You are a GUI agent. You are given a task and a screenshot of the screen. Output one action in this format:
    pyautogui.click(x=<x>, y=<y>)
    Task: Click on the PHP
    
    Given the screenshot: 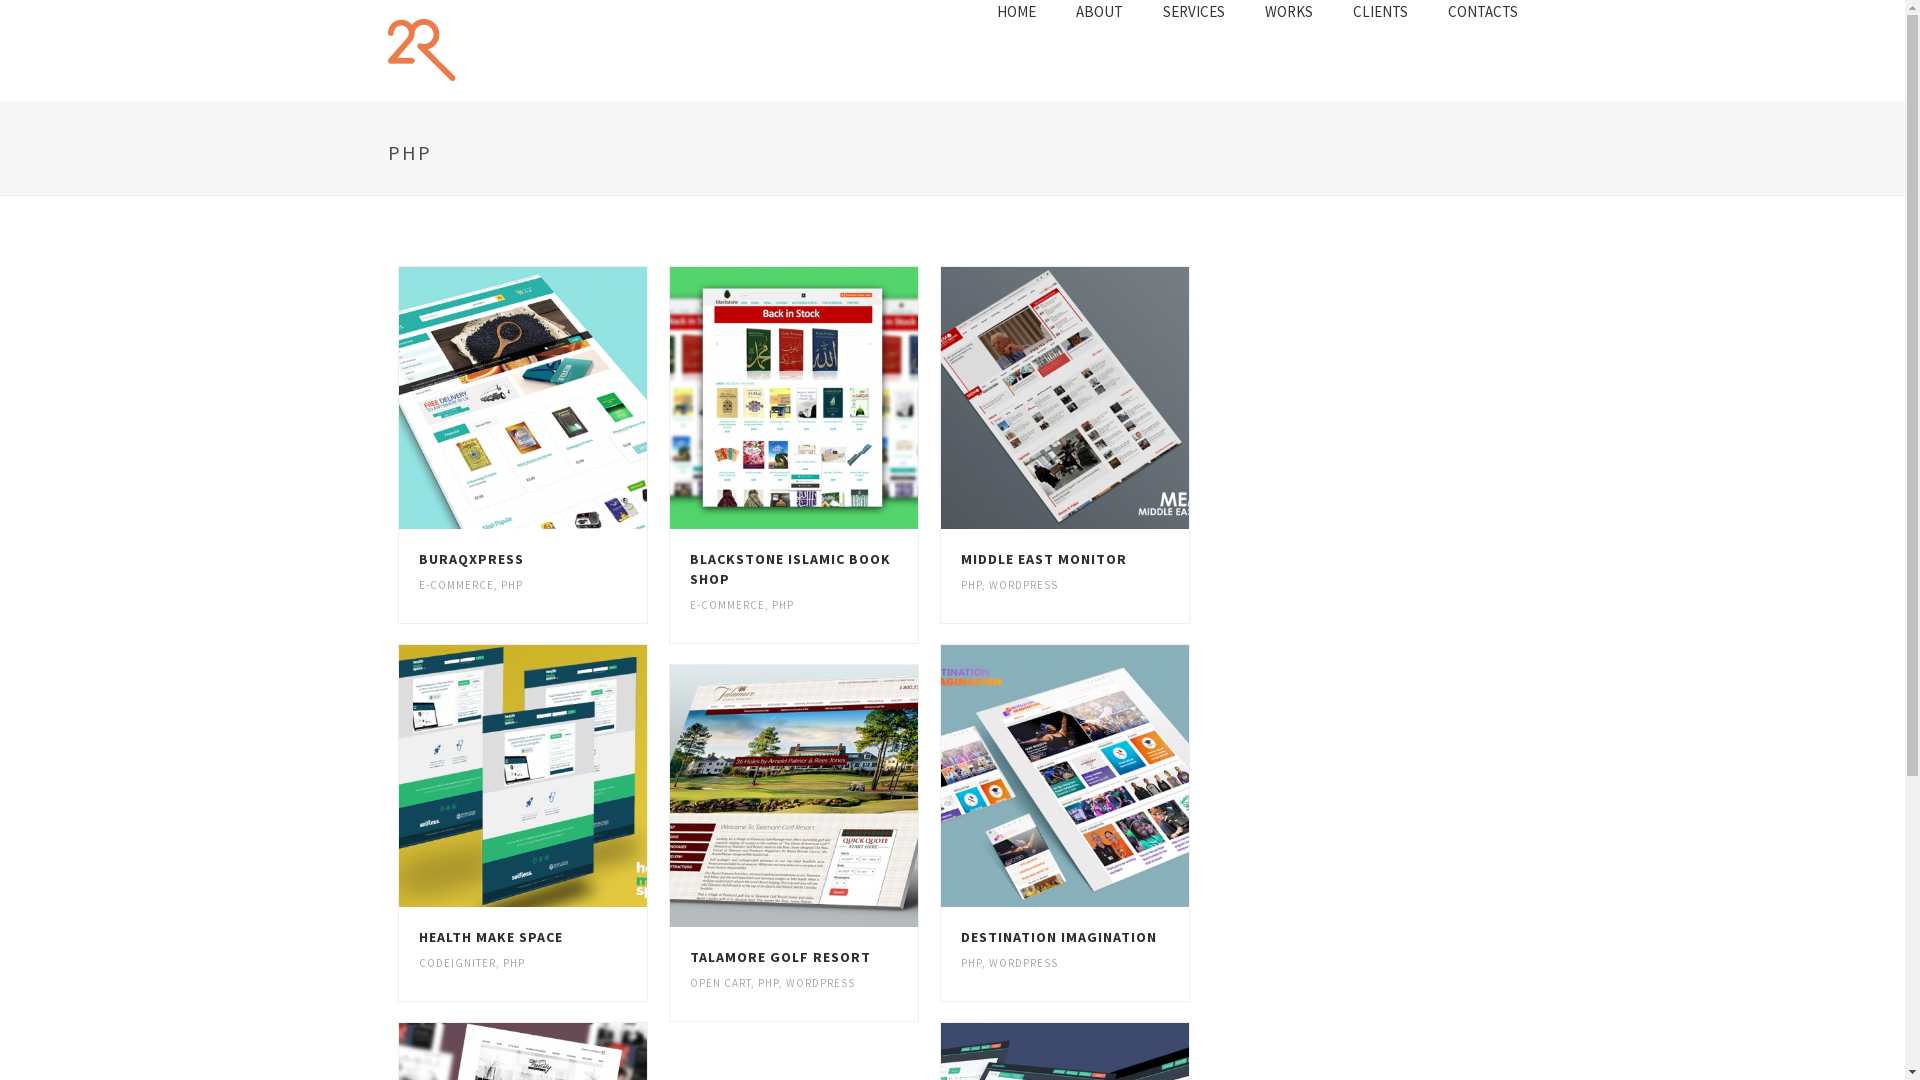 What is the action you would take?
    pyautogui.click(x=511, y=585)
    